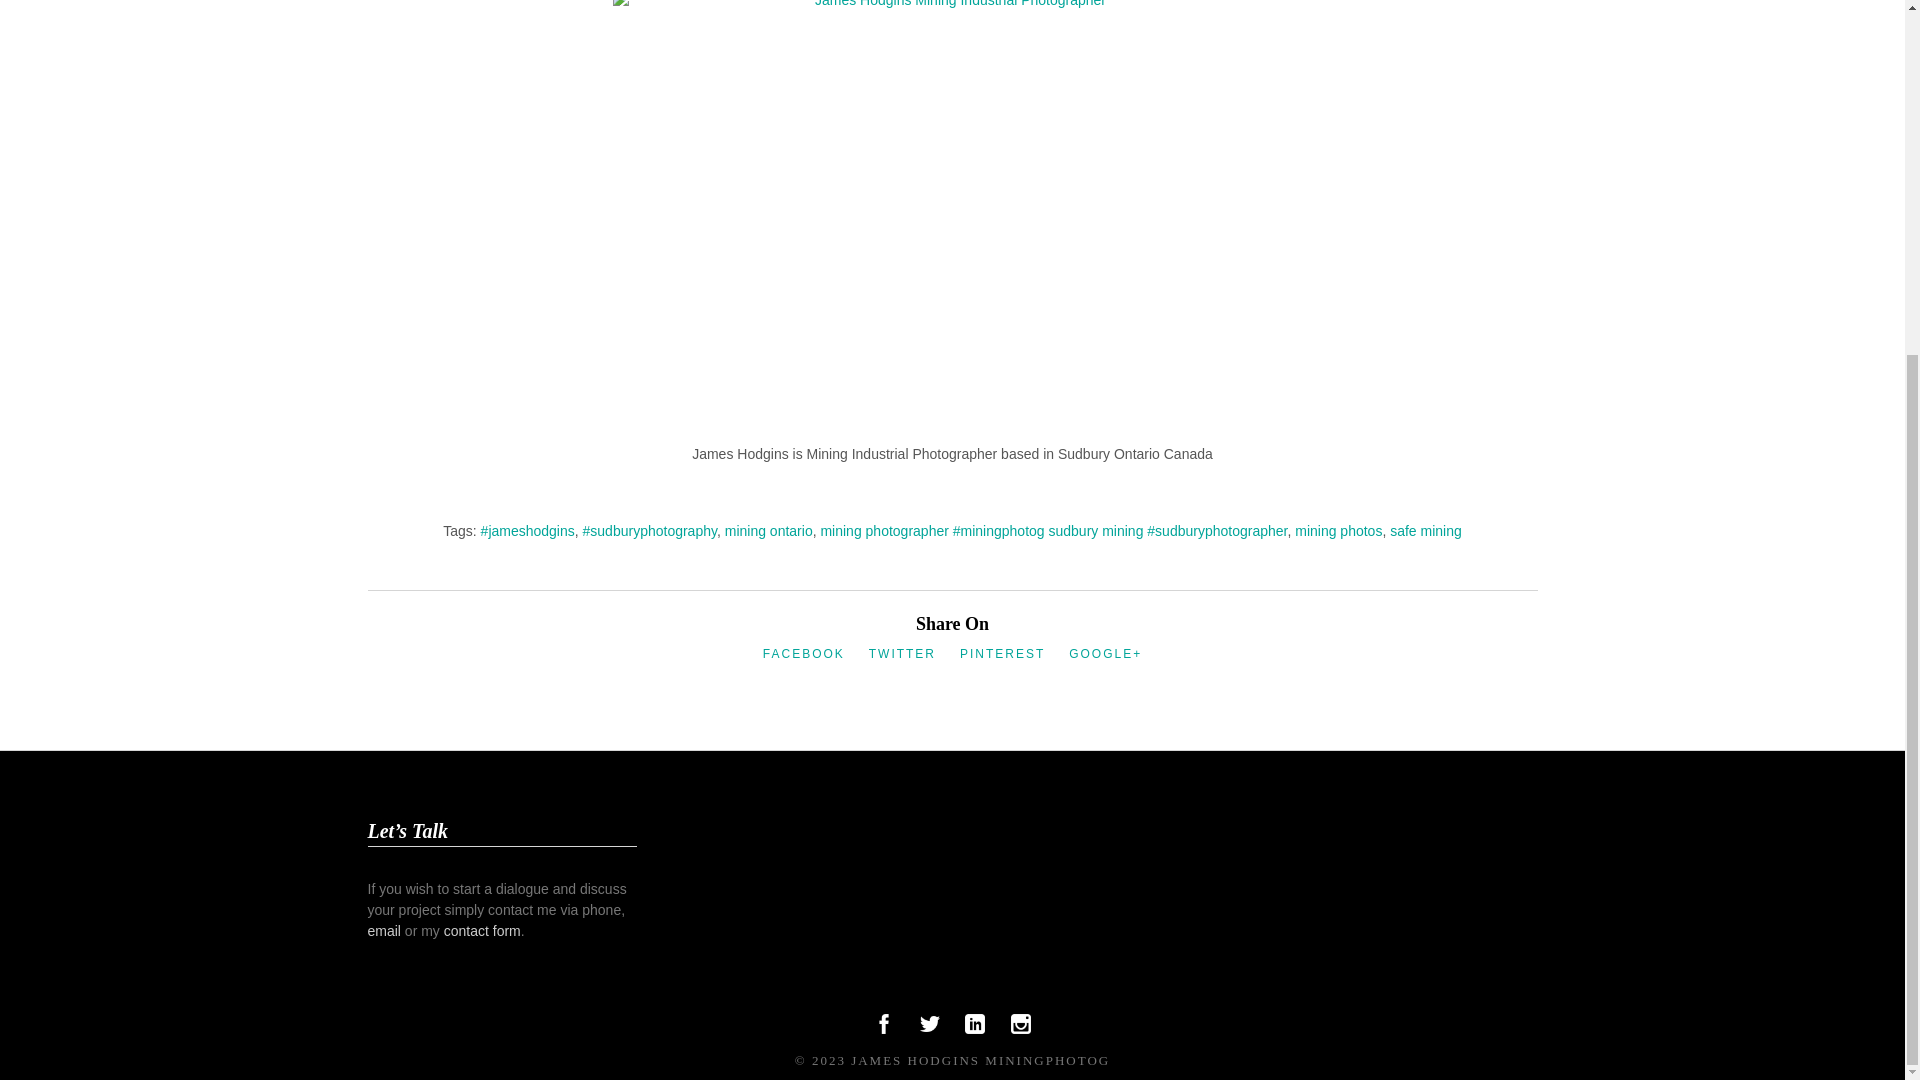 This screenshot has width=1920, height=1080. What do you see at coordinates (1021, 1028) in the screenshot?
I see `Instagram` at bounding box center [1021, 1028].